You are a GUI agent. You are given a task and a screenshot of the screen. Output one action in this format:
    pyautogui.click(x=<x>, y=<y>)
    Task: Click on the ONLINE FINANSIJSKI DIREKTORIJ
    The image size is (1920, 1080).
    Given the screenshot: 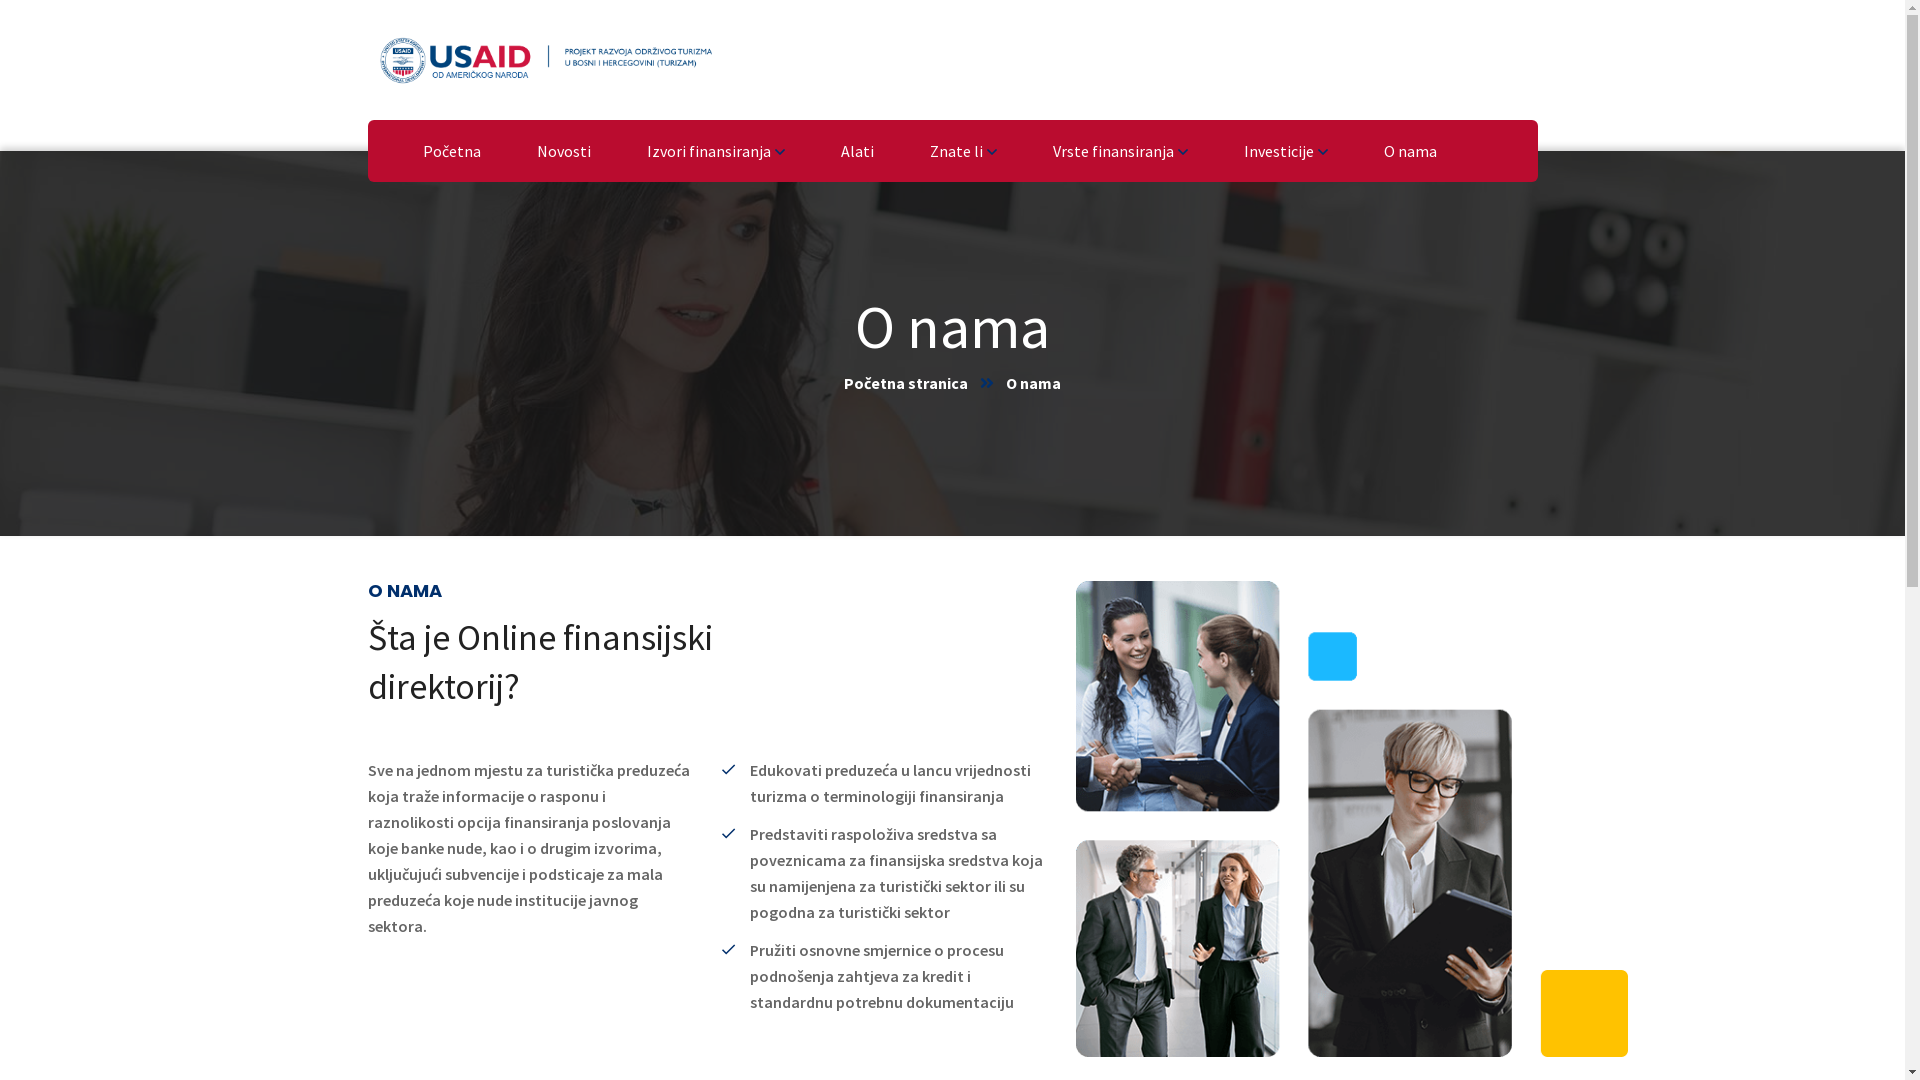 What is the action you would take?
    pyautogui.click(x=545, y=58)
    